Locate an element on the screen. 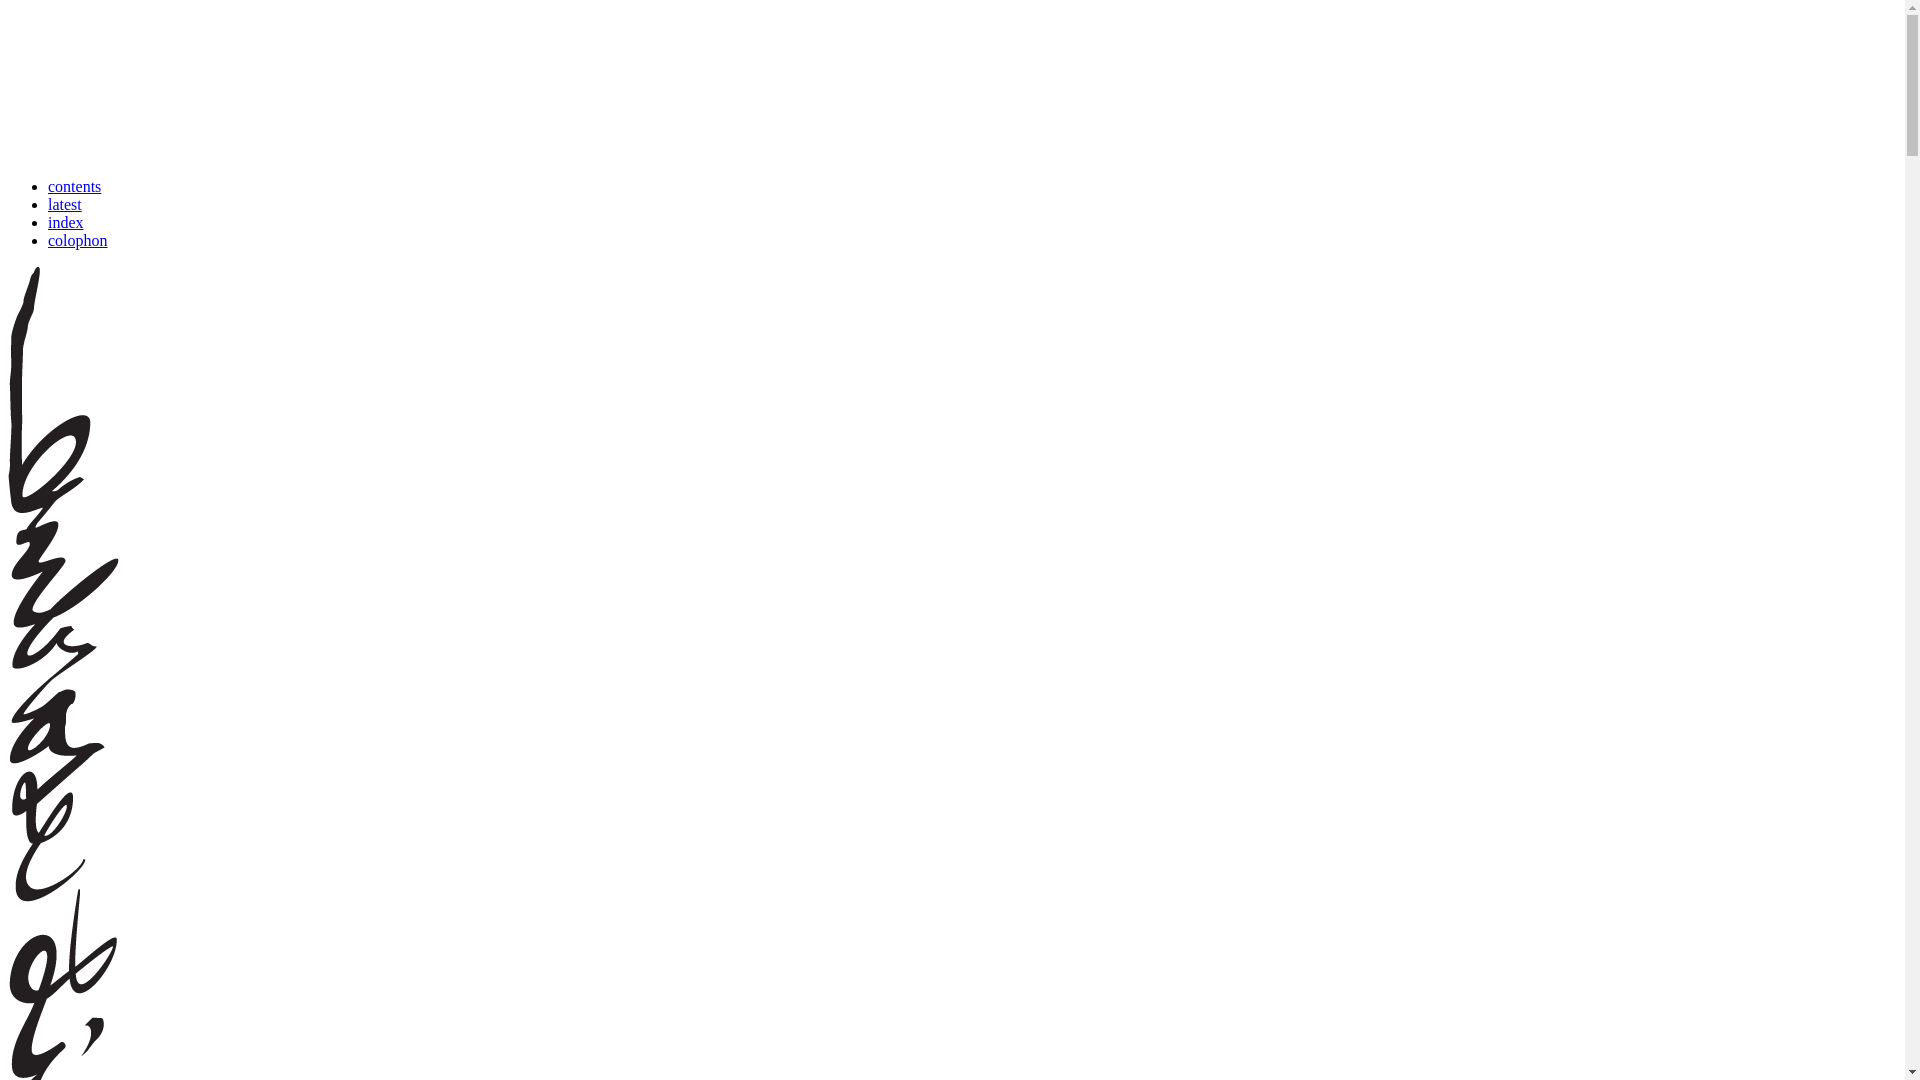 This screenshot has height=1080, width=1920. latest is located at coordinates (65, 204).